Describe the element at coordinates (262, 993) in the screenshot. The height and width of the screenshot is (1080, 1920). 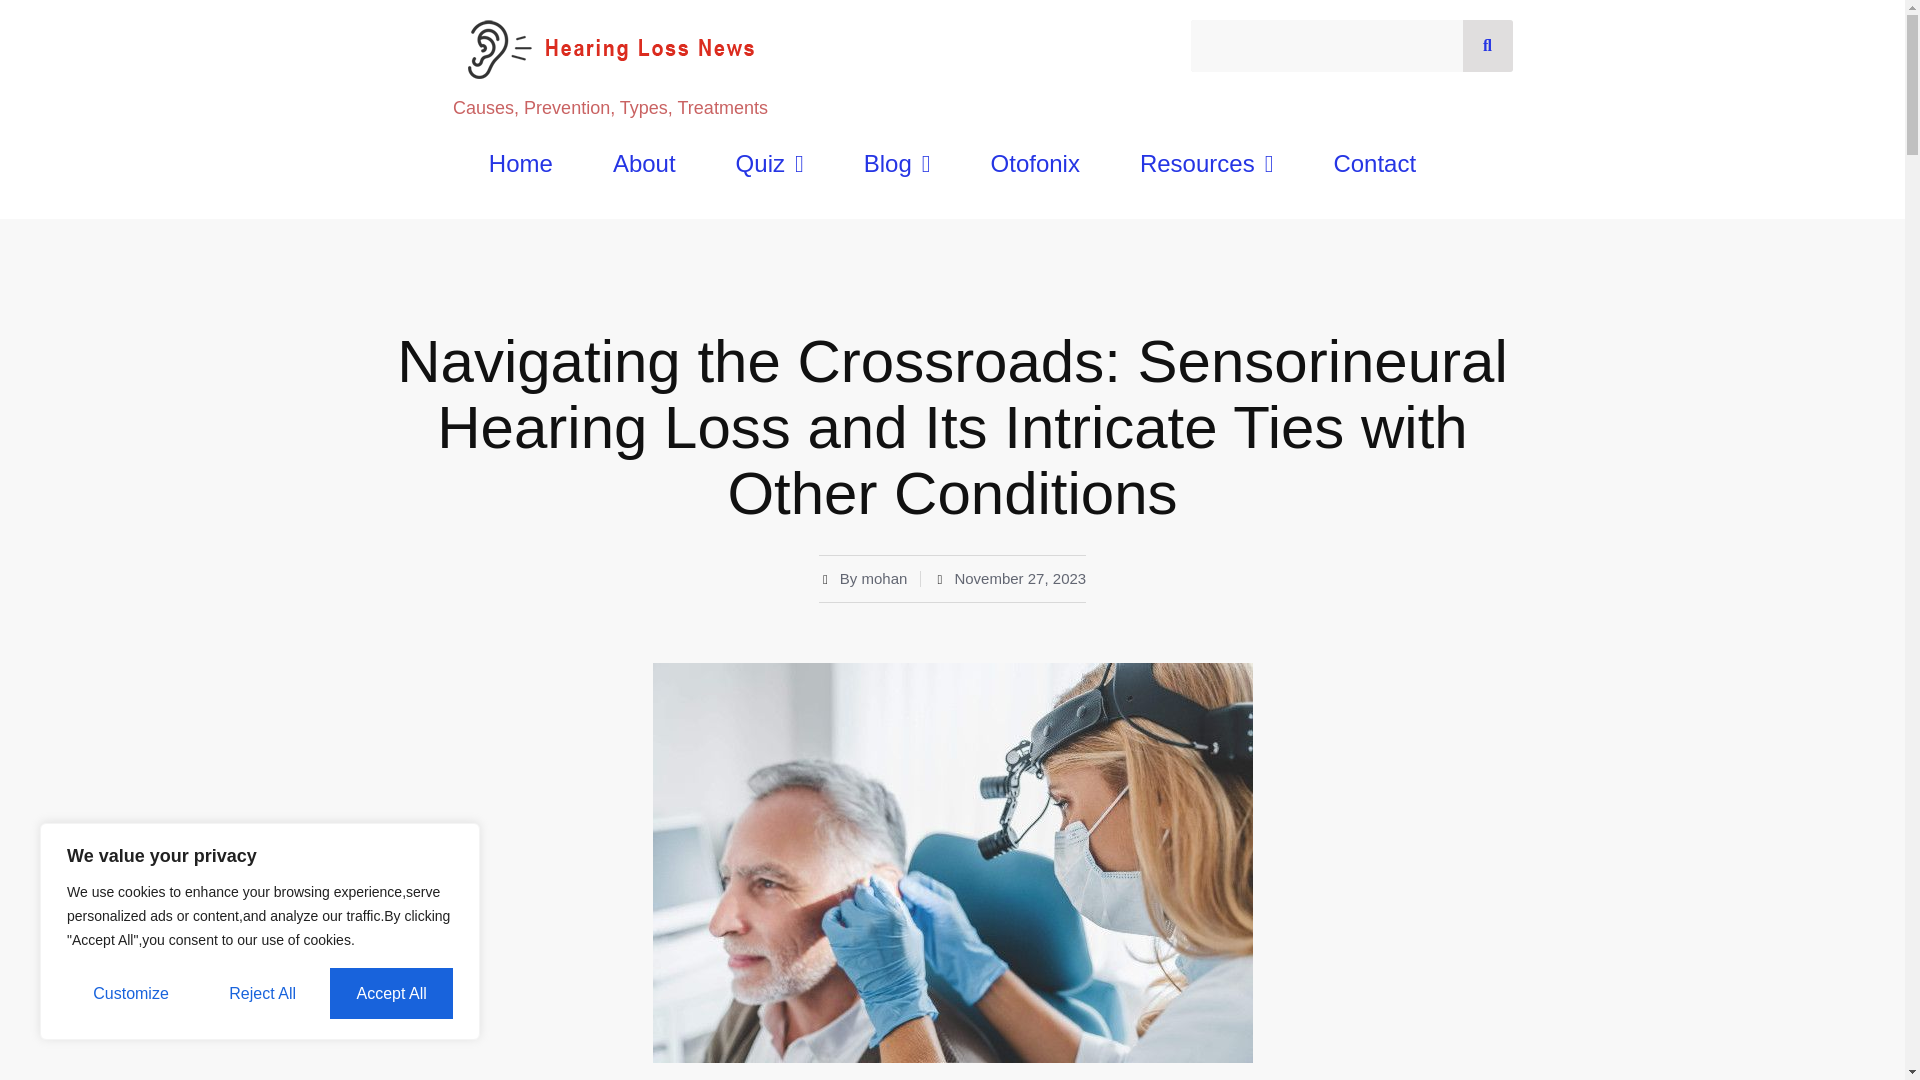
I see `Reject All` at that location.